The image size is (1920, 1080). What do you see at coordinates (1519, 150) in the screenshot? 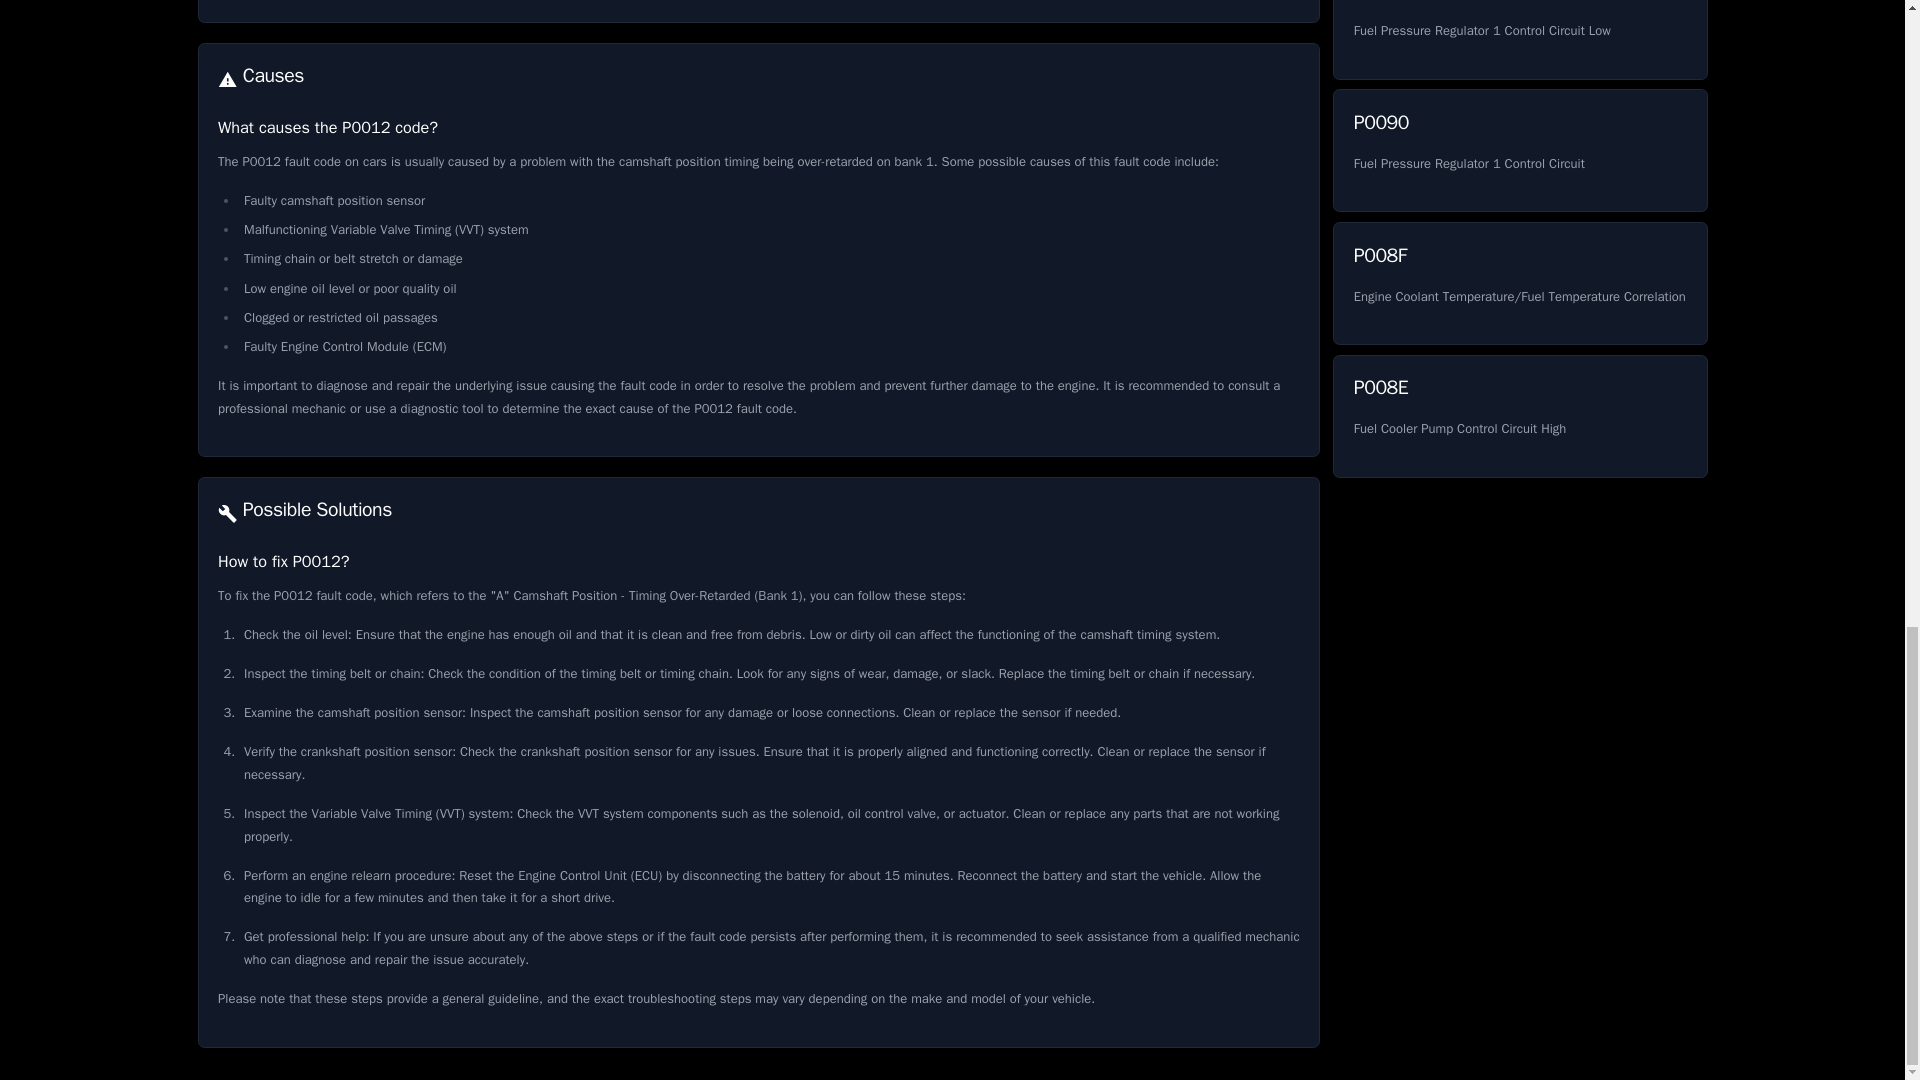
I see `P008F` at bounding box center [1519, 150].